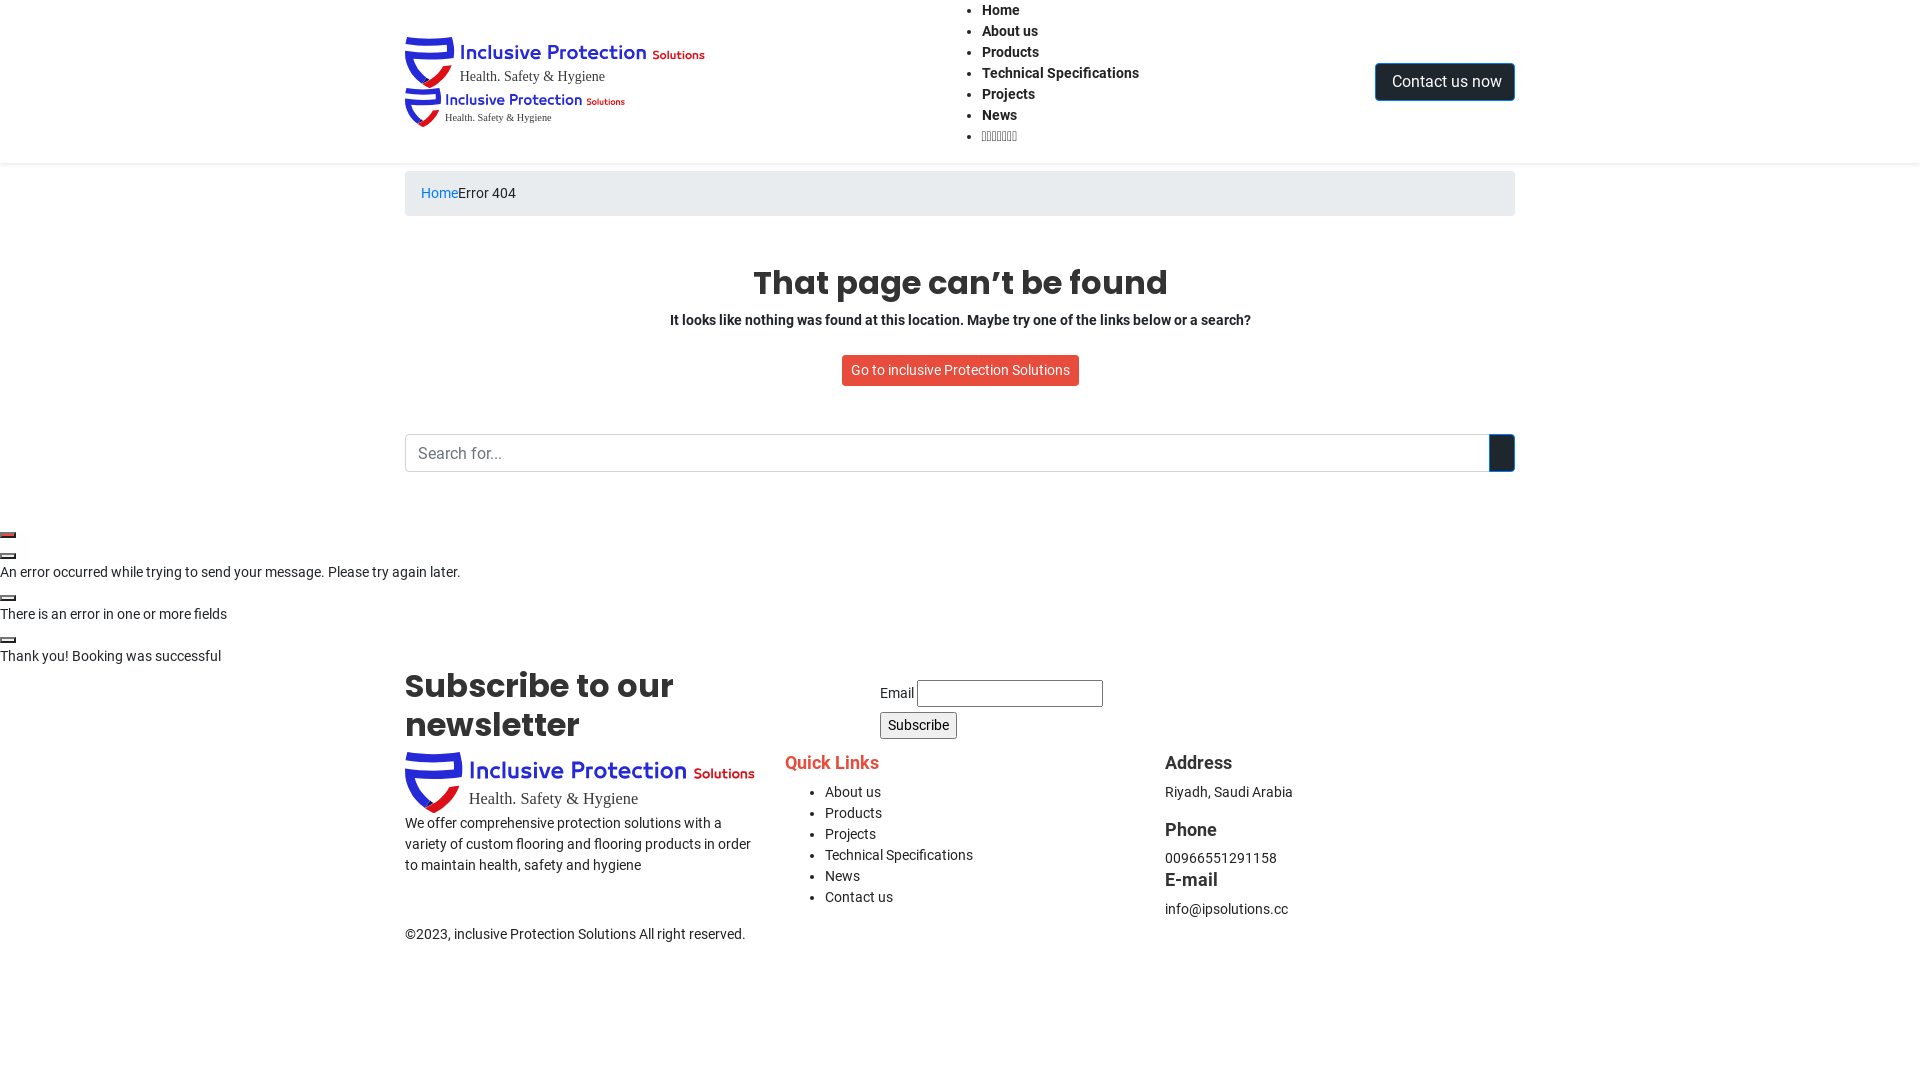 The height and width of the screenshot is (1080, 1920). What do you see at coordinates (850, 834) in the screenshot?
I see `Projects` at bounding box center [850, 834].